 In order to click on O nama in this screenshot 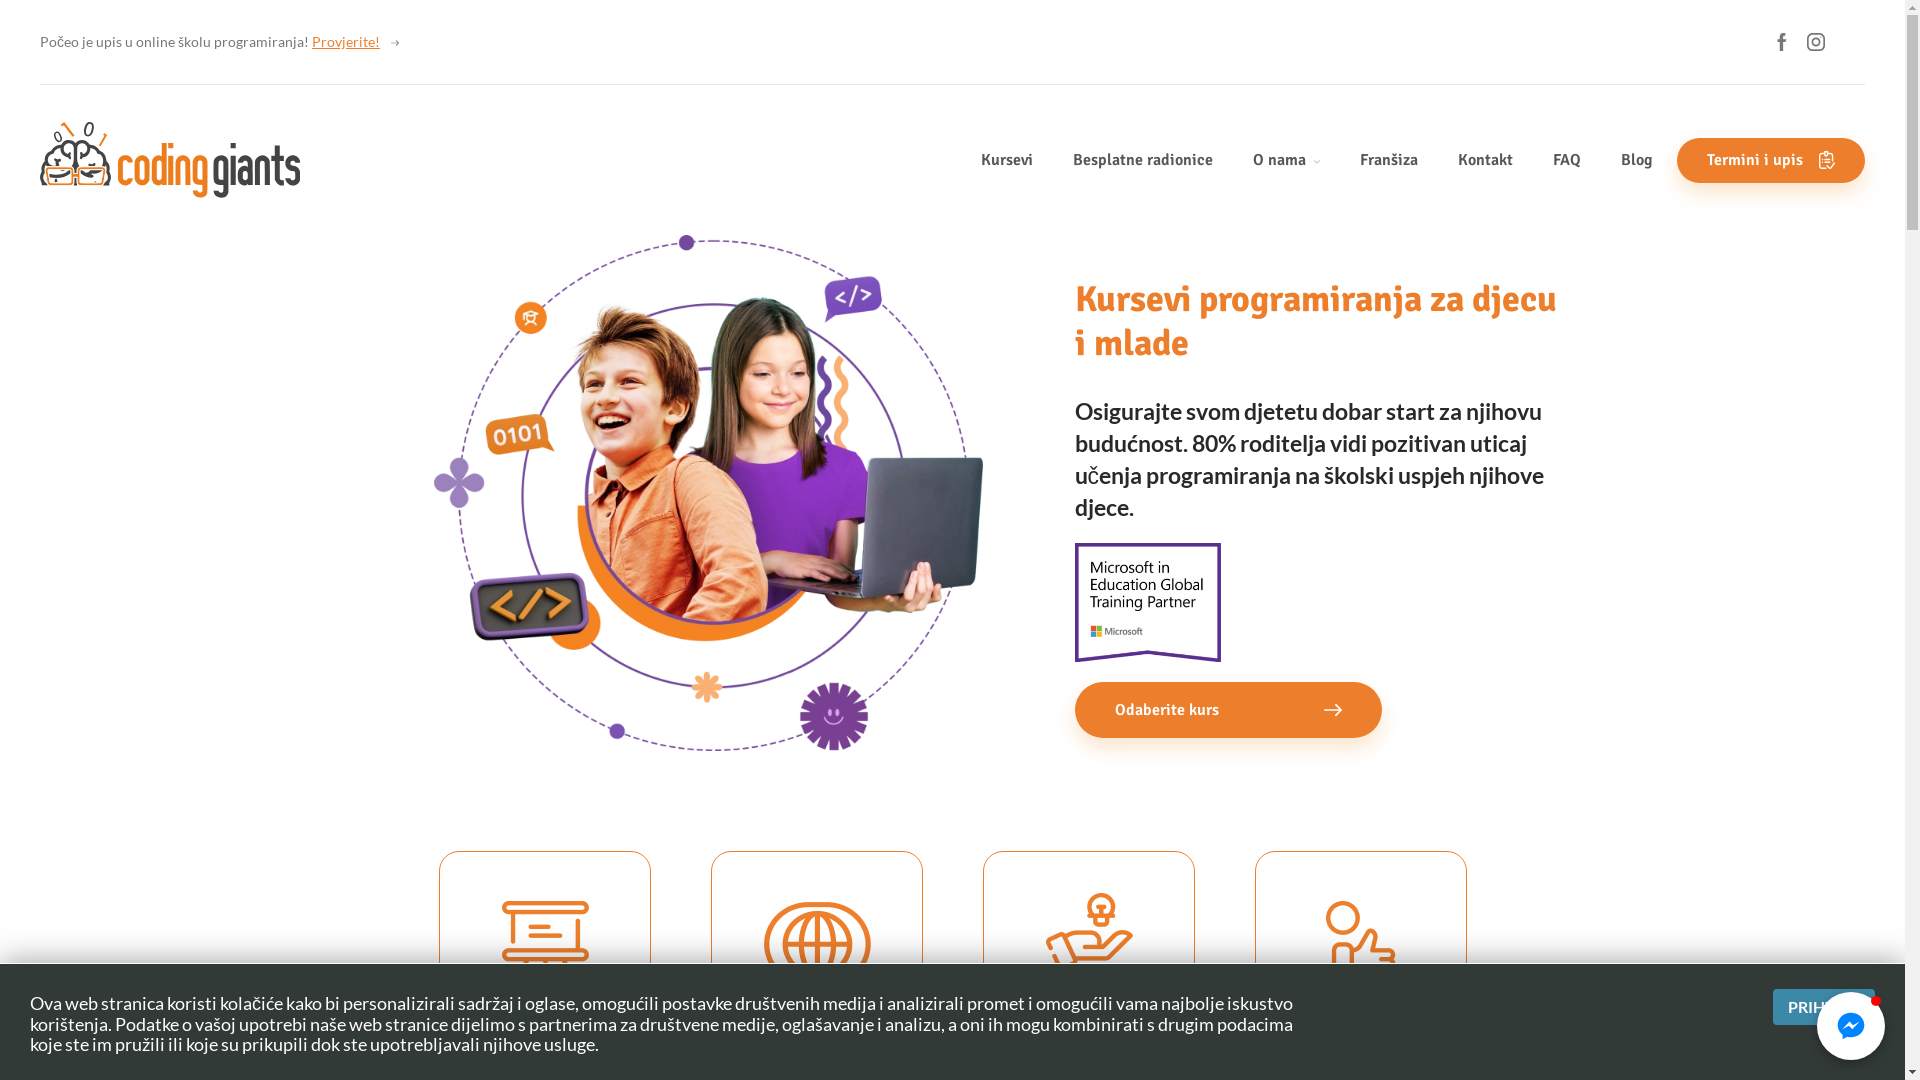, I will do `click(1280, 160)`.